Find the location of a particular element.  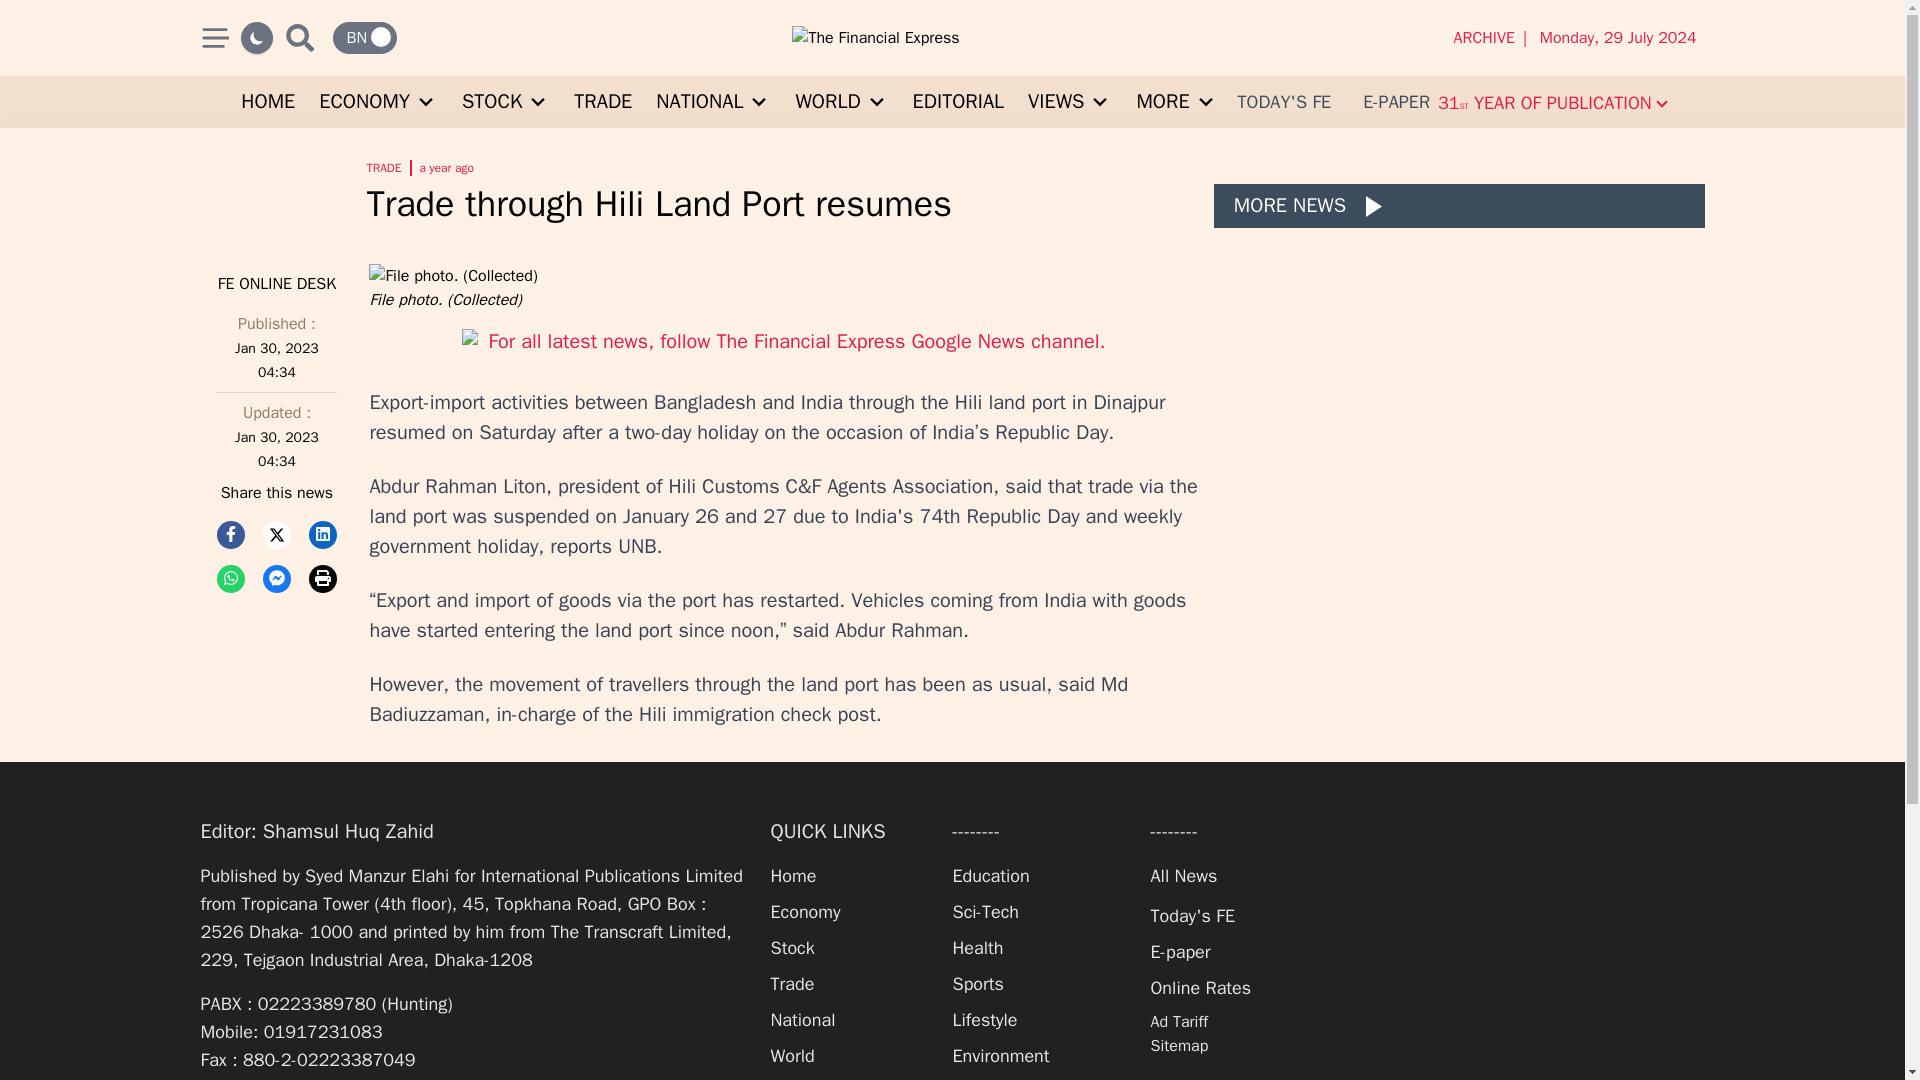

MORE is located at coordinates (1176, 102).